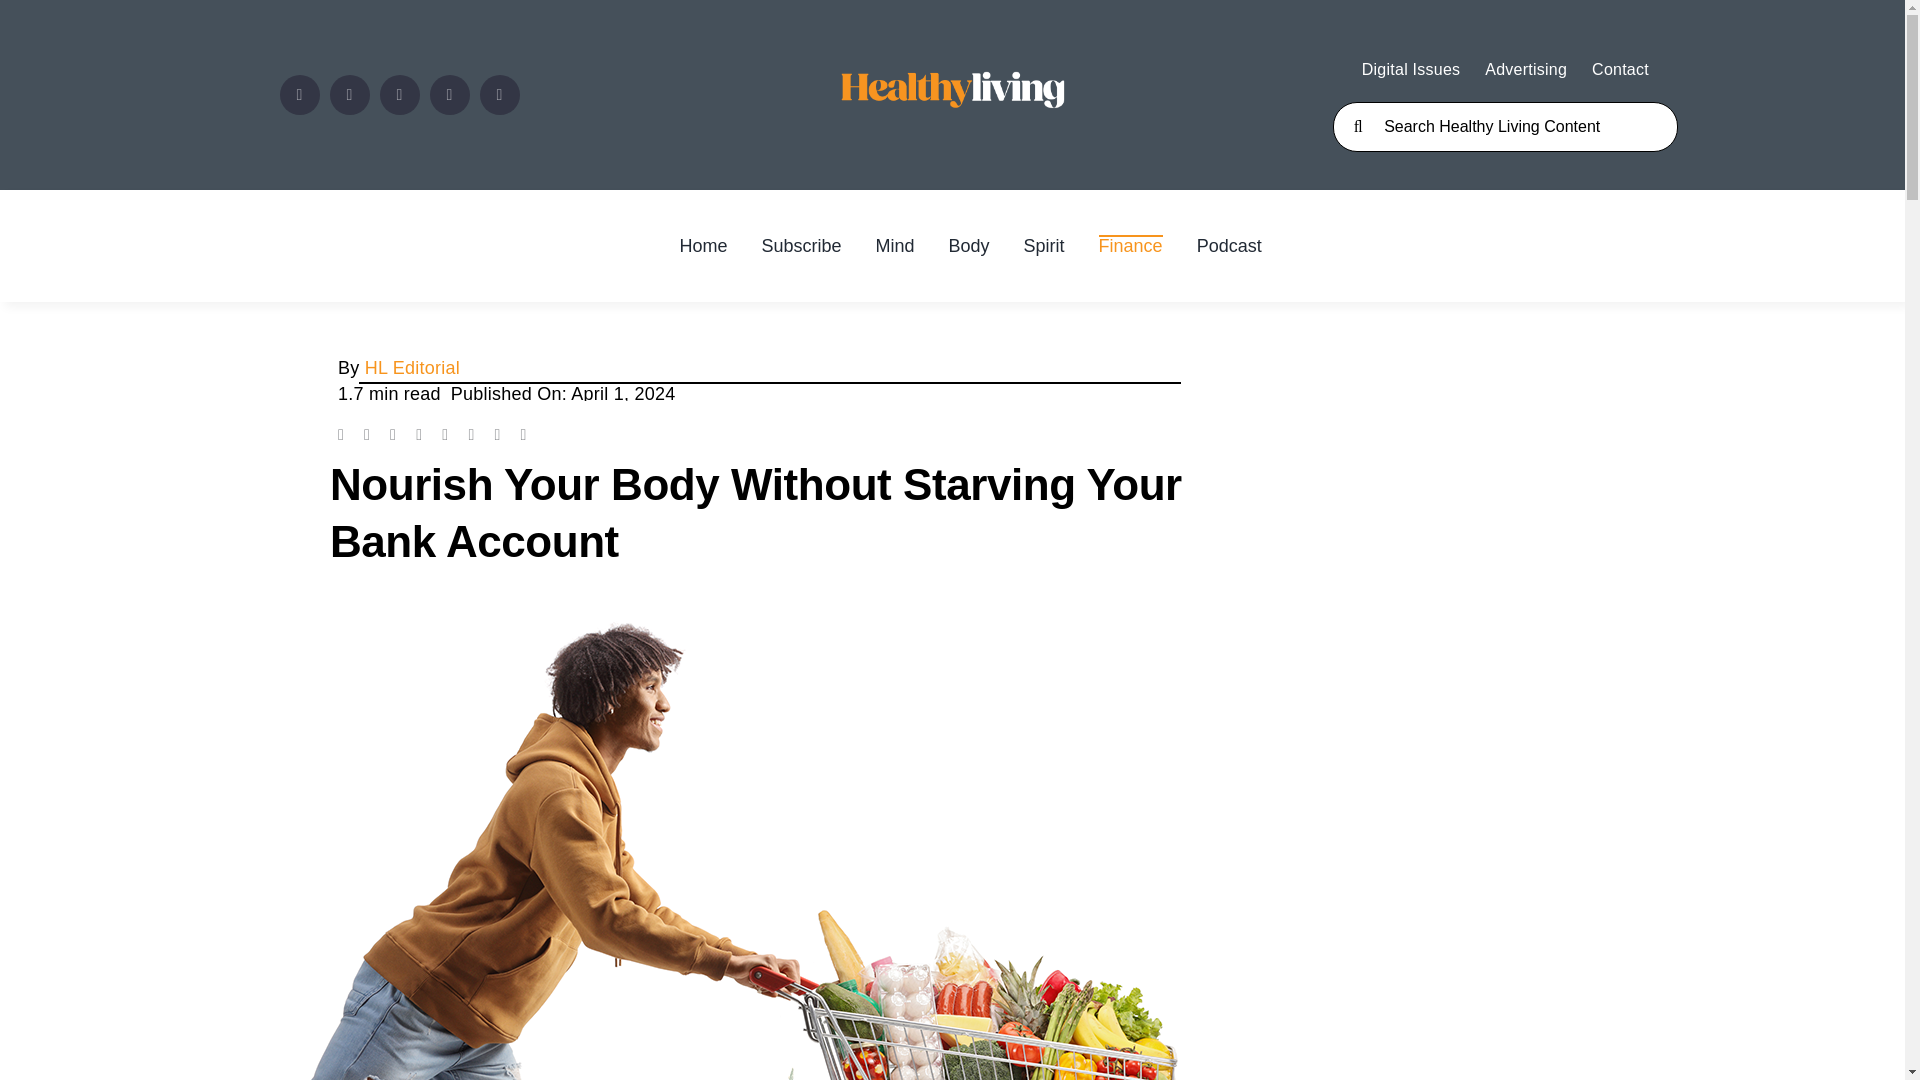  What do you see at coordinates (1228, 246) in the screenshot?
I see `Podcast` at bounding box center [1228, 246].